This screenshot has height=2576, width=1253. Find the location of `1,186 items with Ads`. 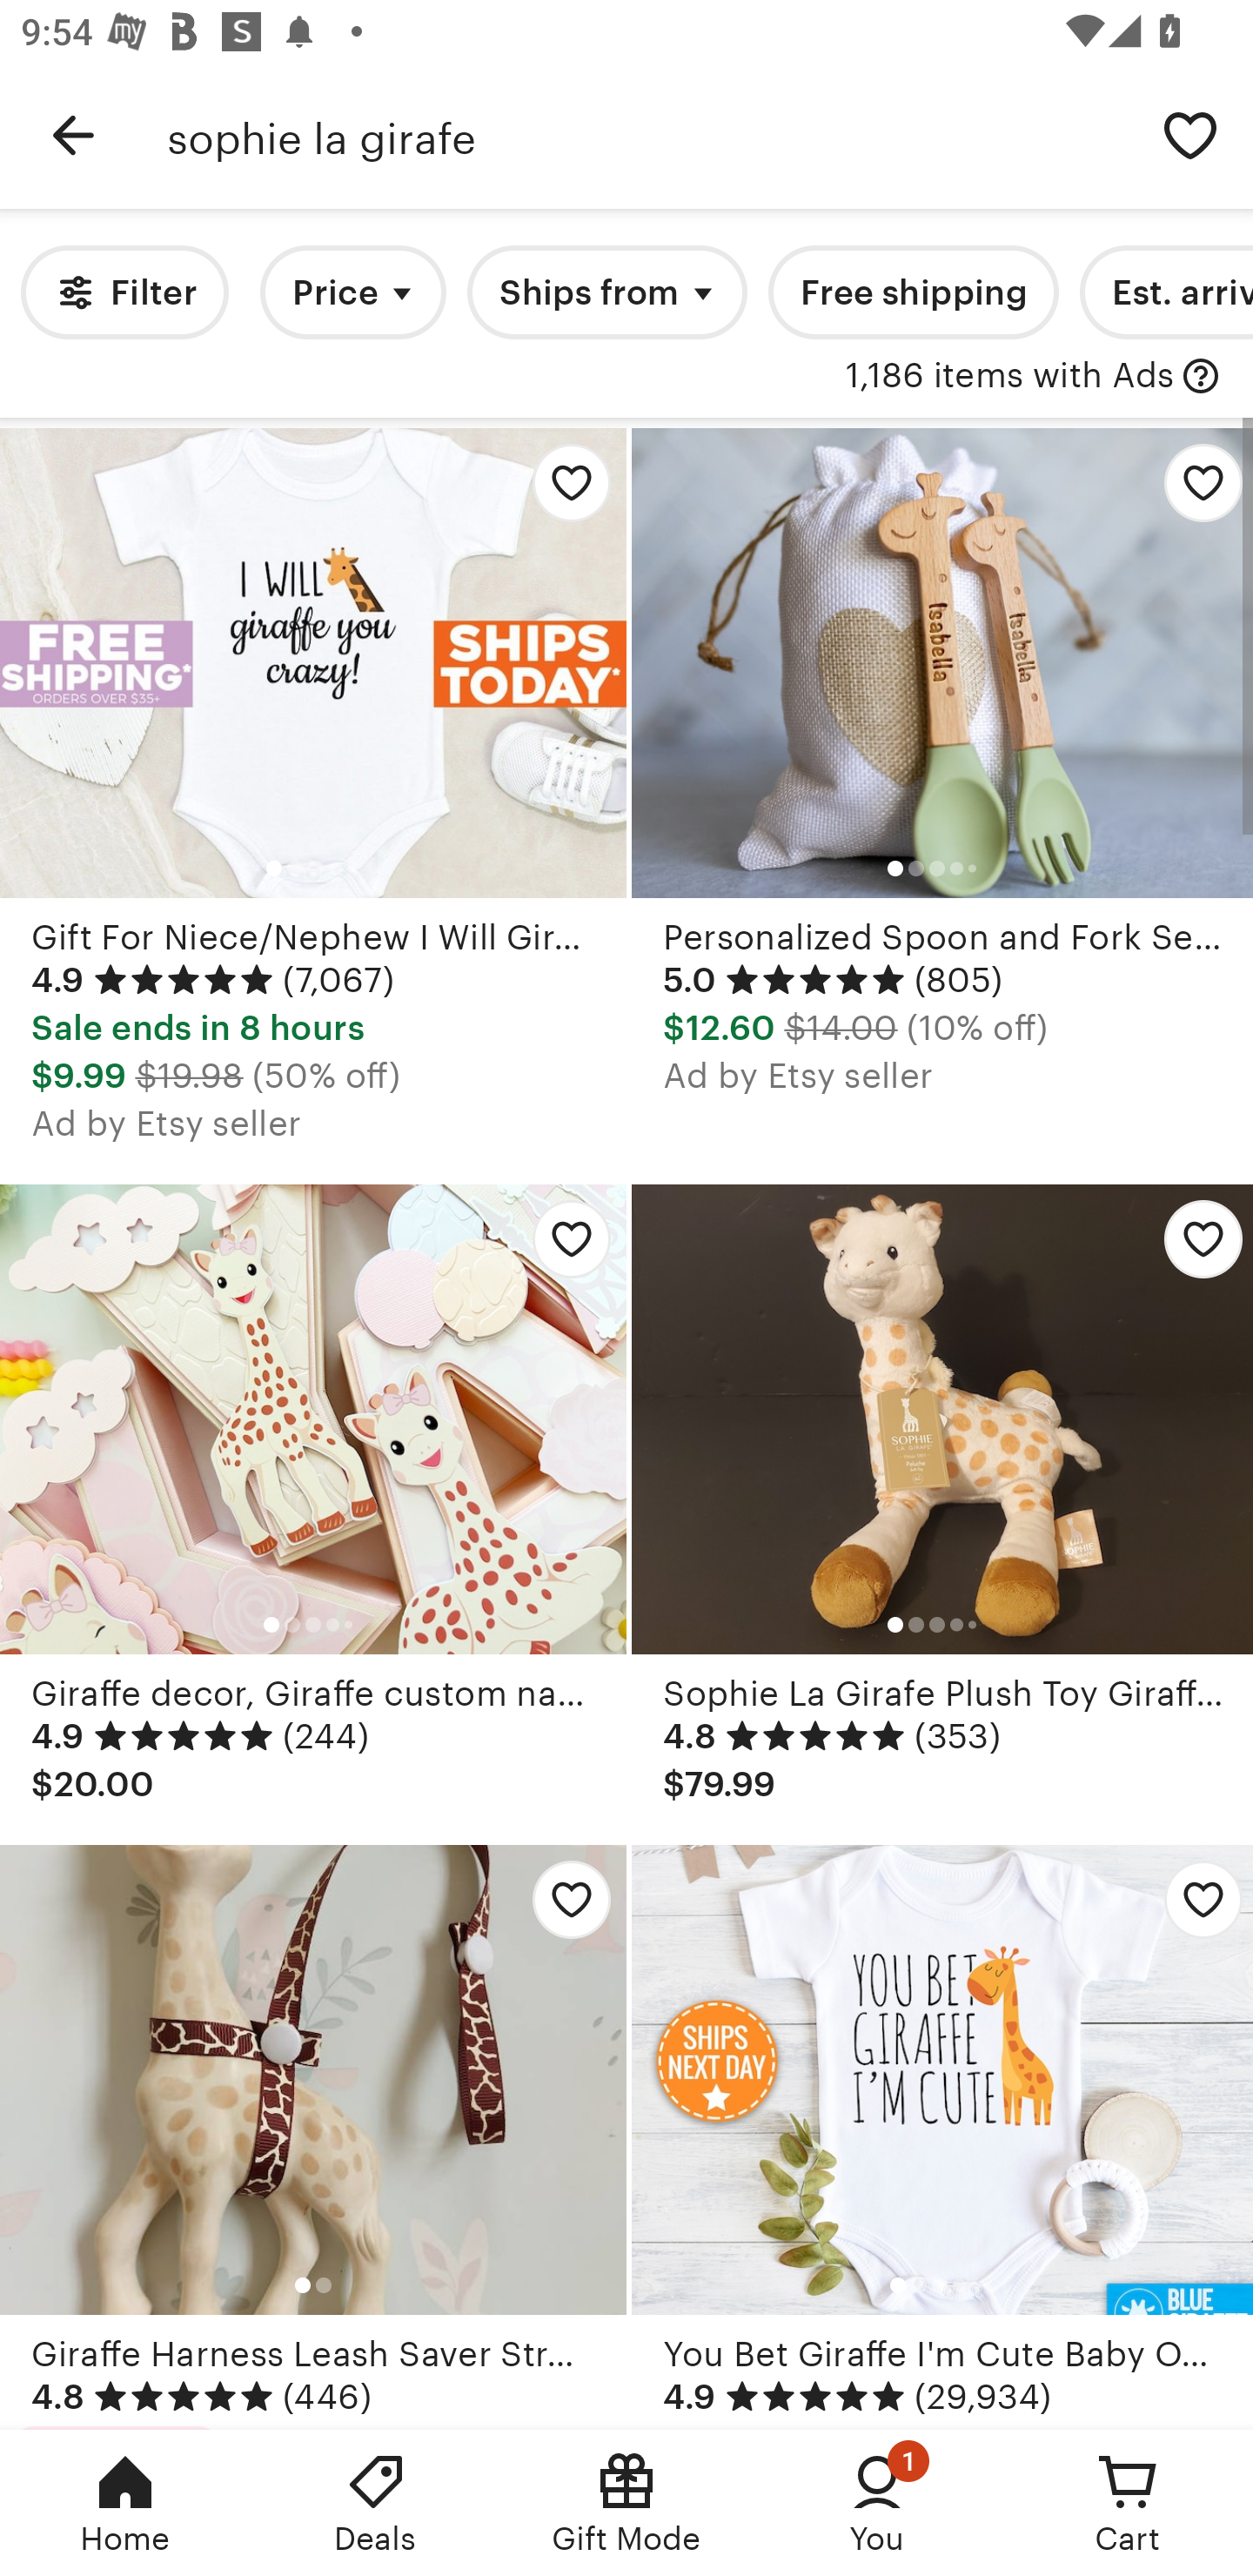

1,186 items with Ads is located at coordinates (1010, 376).